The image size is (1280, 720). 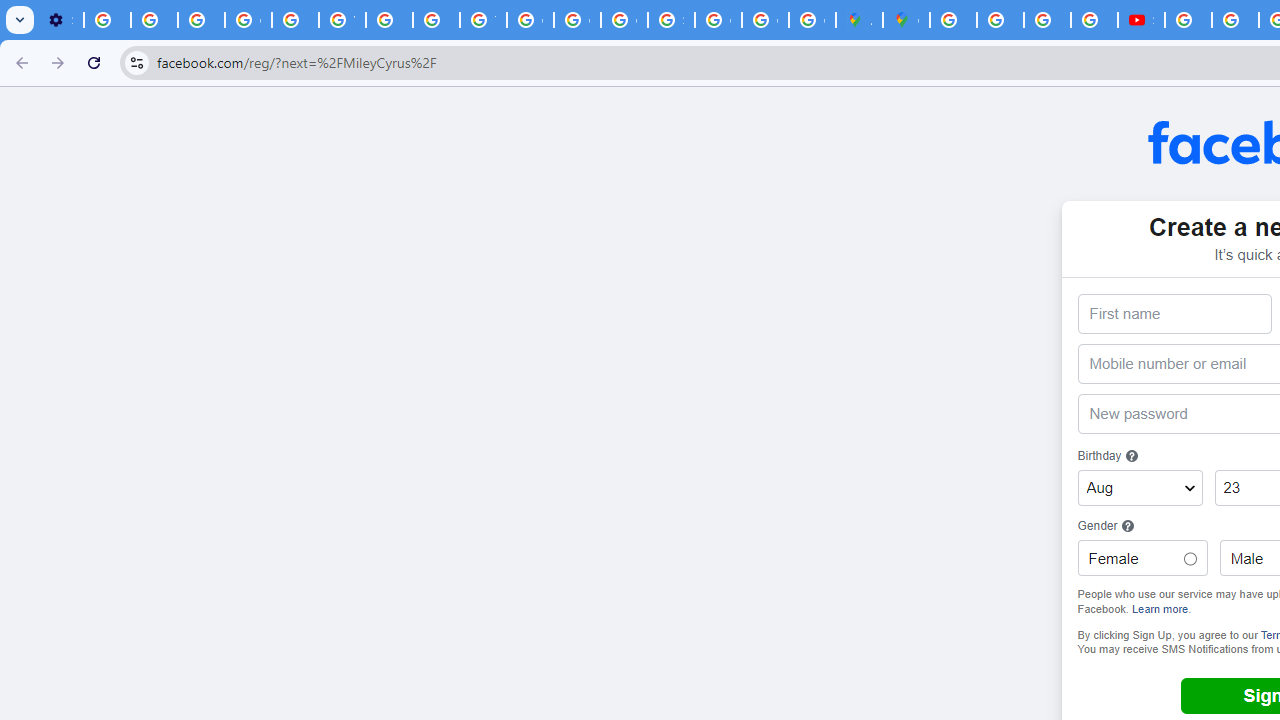 I want to click on Learn how to find your photos - Google Photos Help, so click(x=154, y=20).